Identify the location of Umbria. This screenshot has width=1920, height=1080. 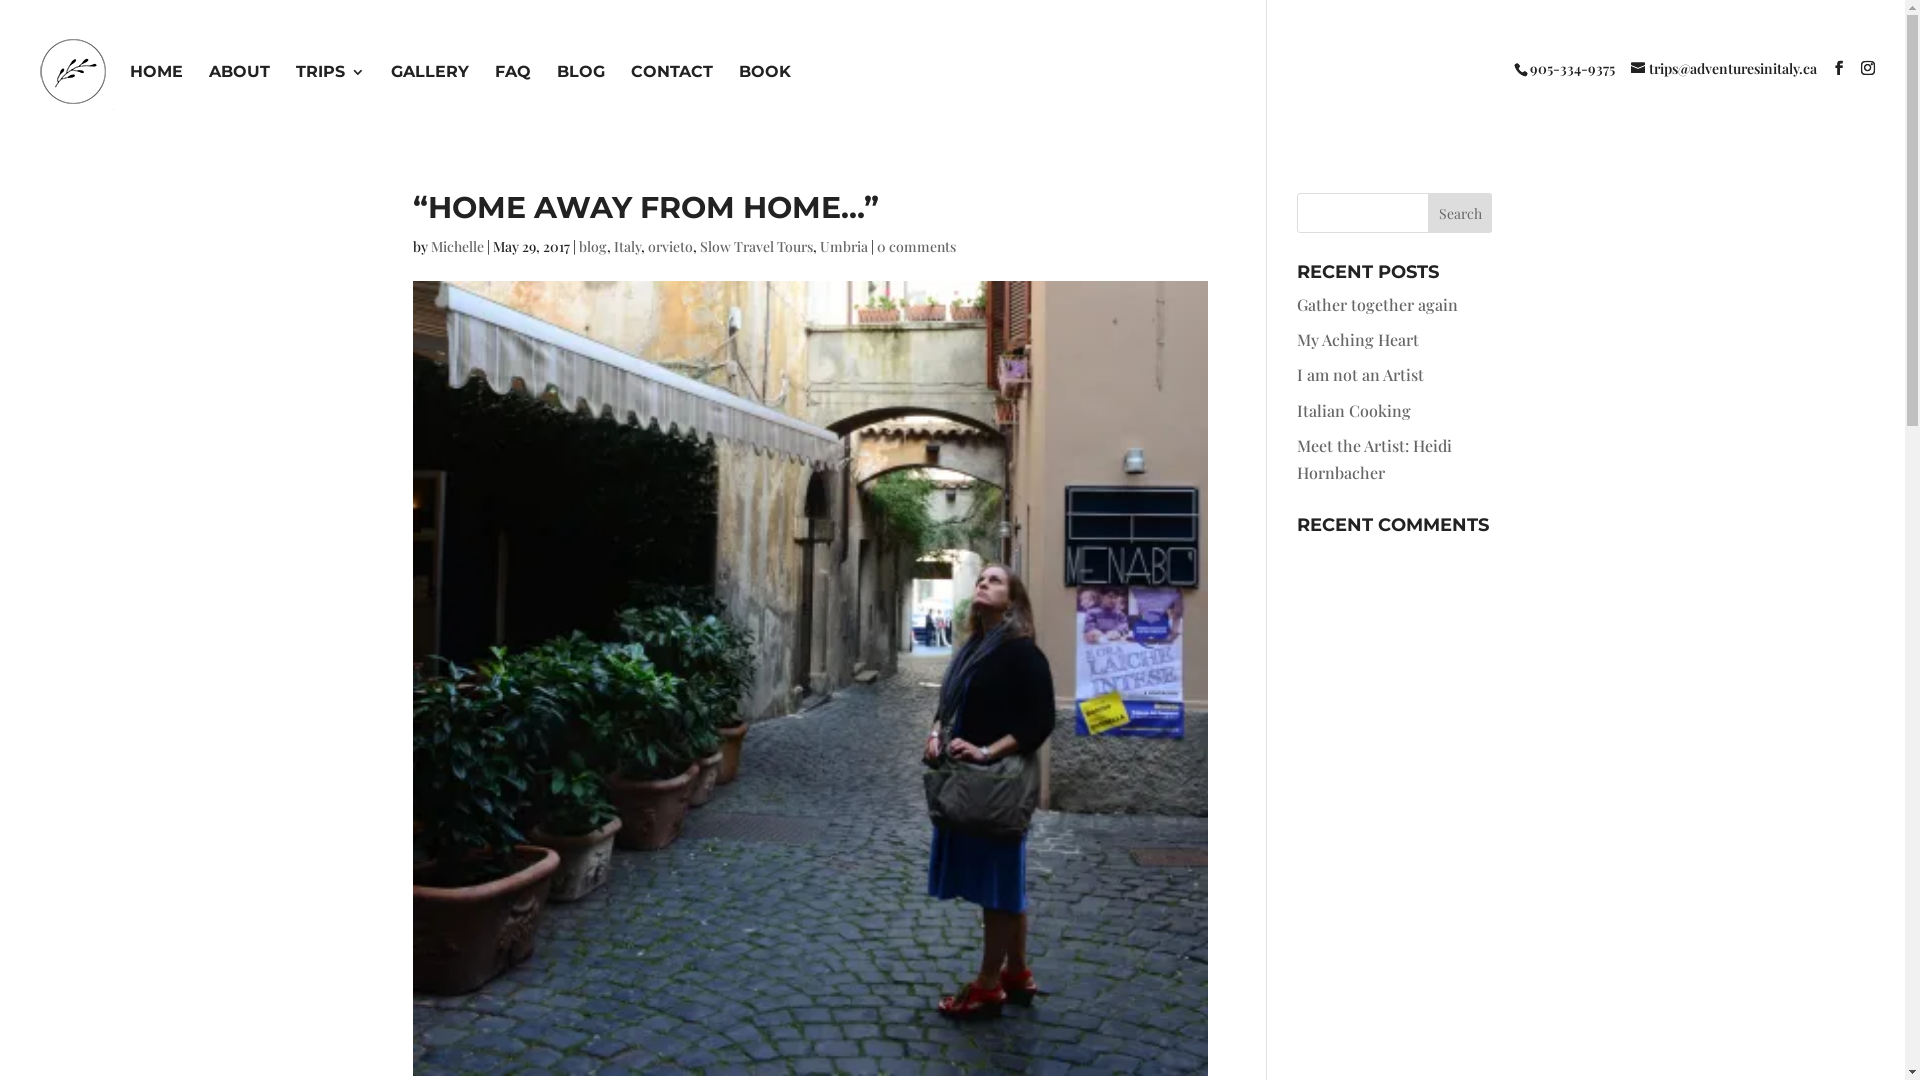
(844, 246).